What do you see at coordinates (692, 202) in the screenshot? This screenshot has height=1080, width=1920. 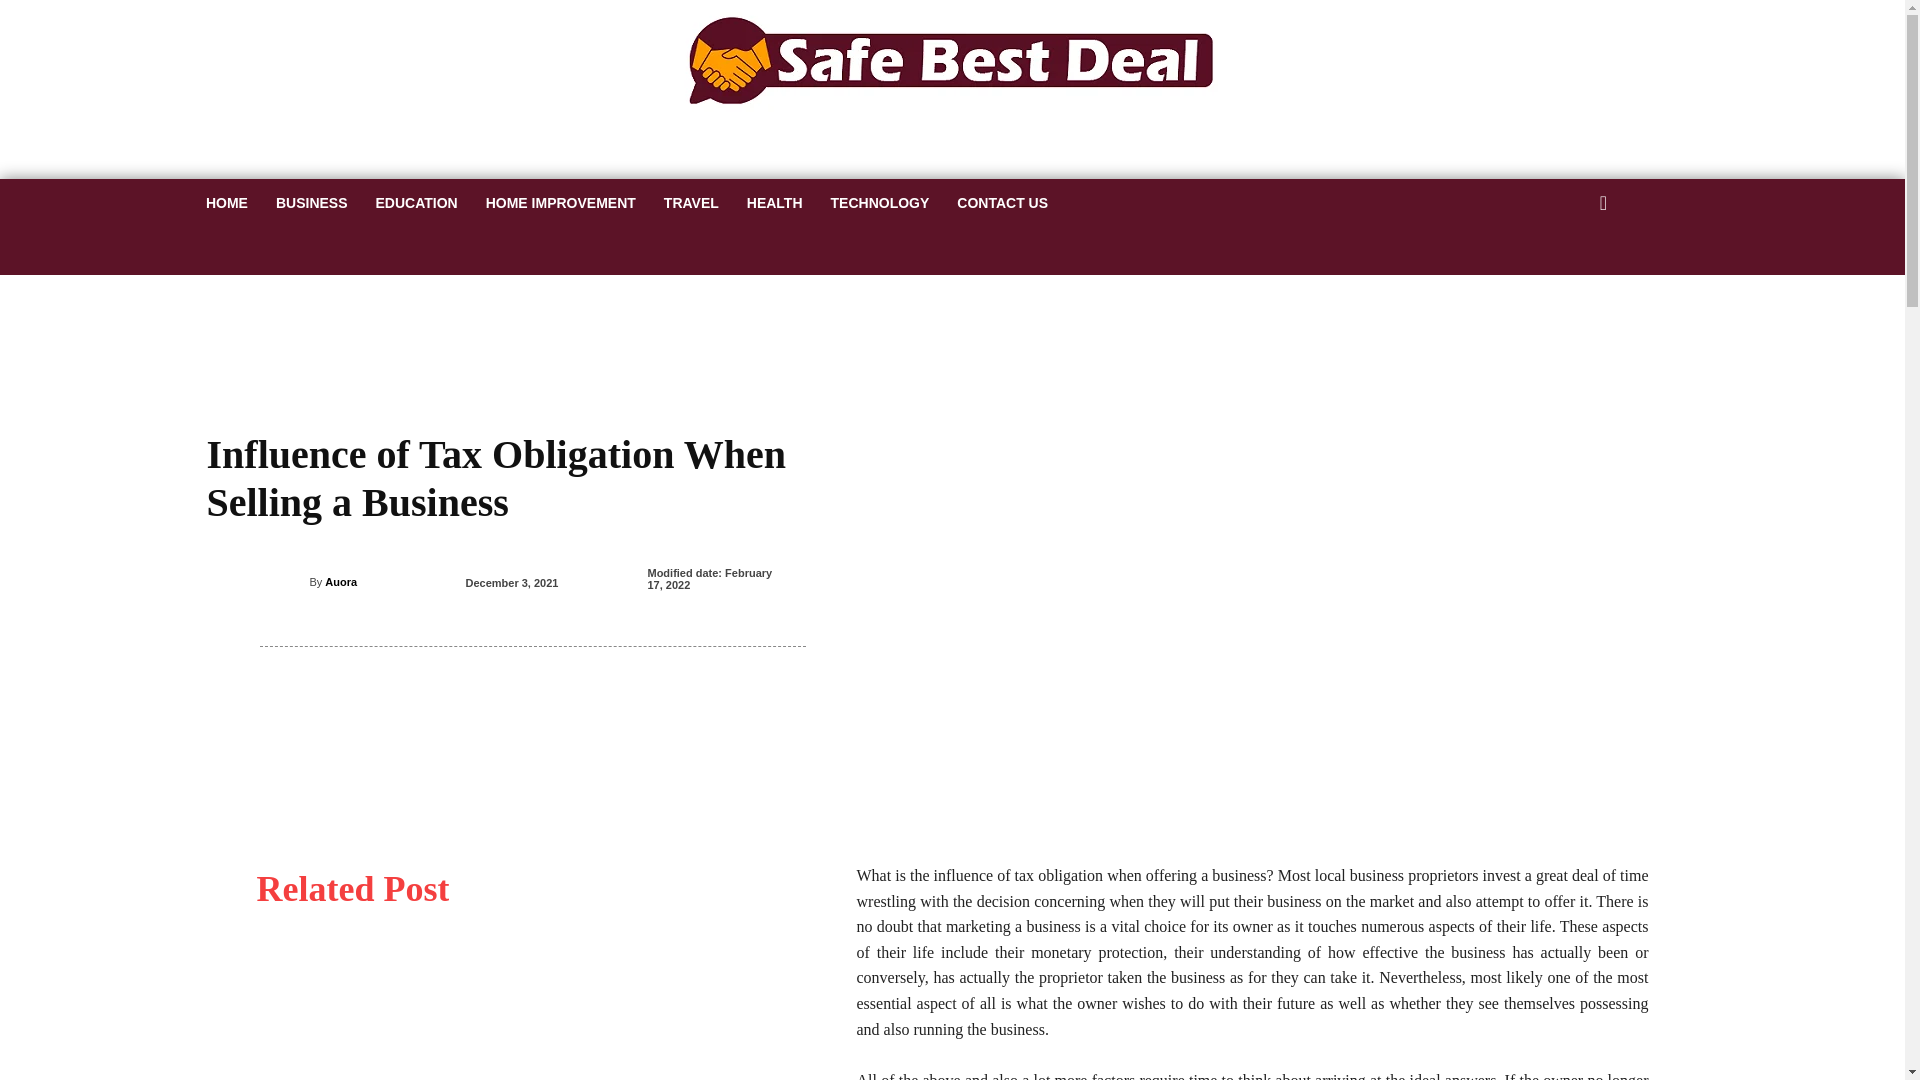 I see `TRAVEL` at bounding box center [692, 202].